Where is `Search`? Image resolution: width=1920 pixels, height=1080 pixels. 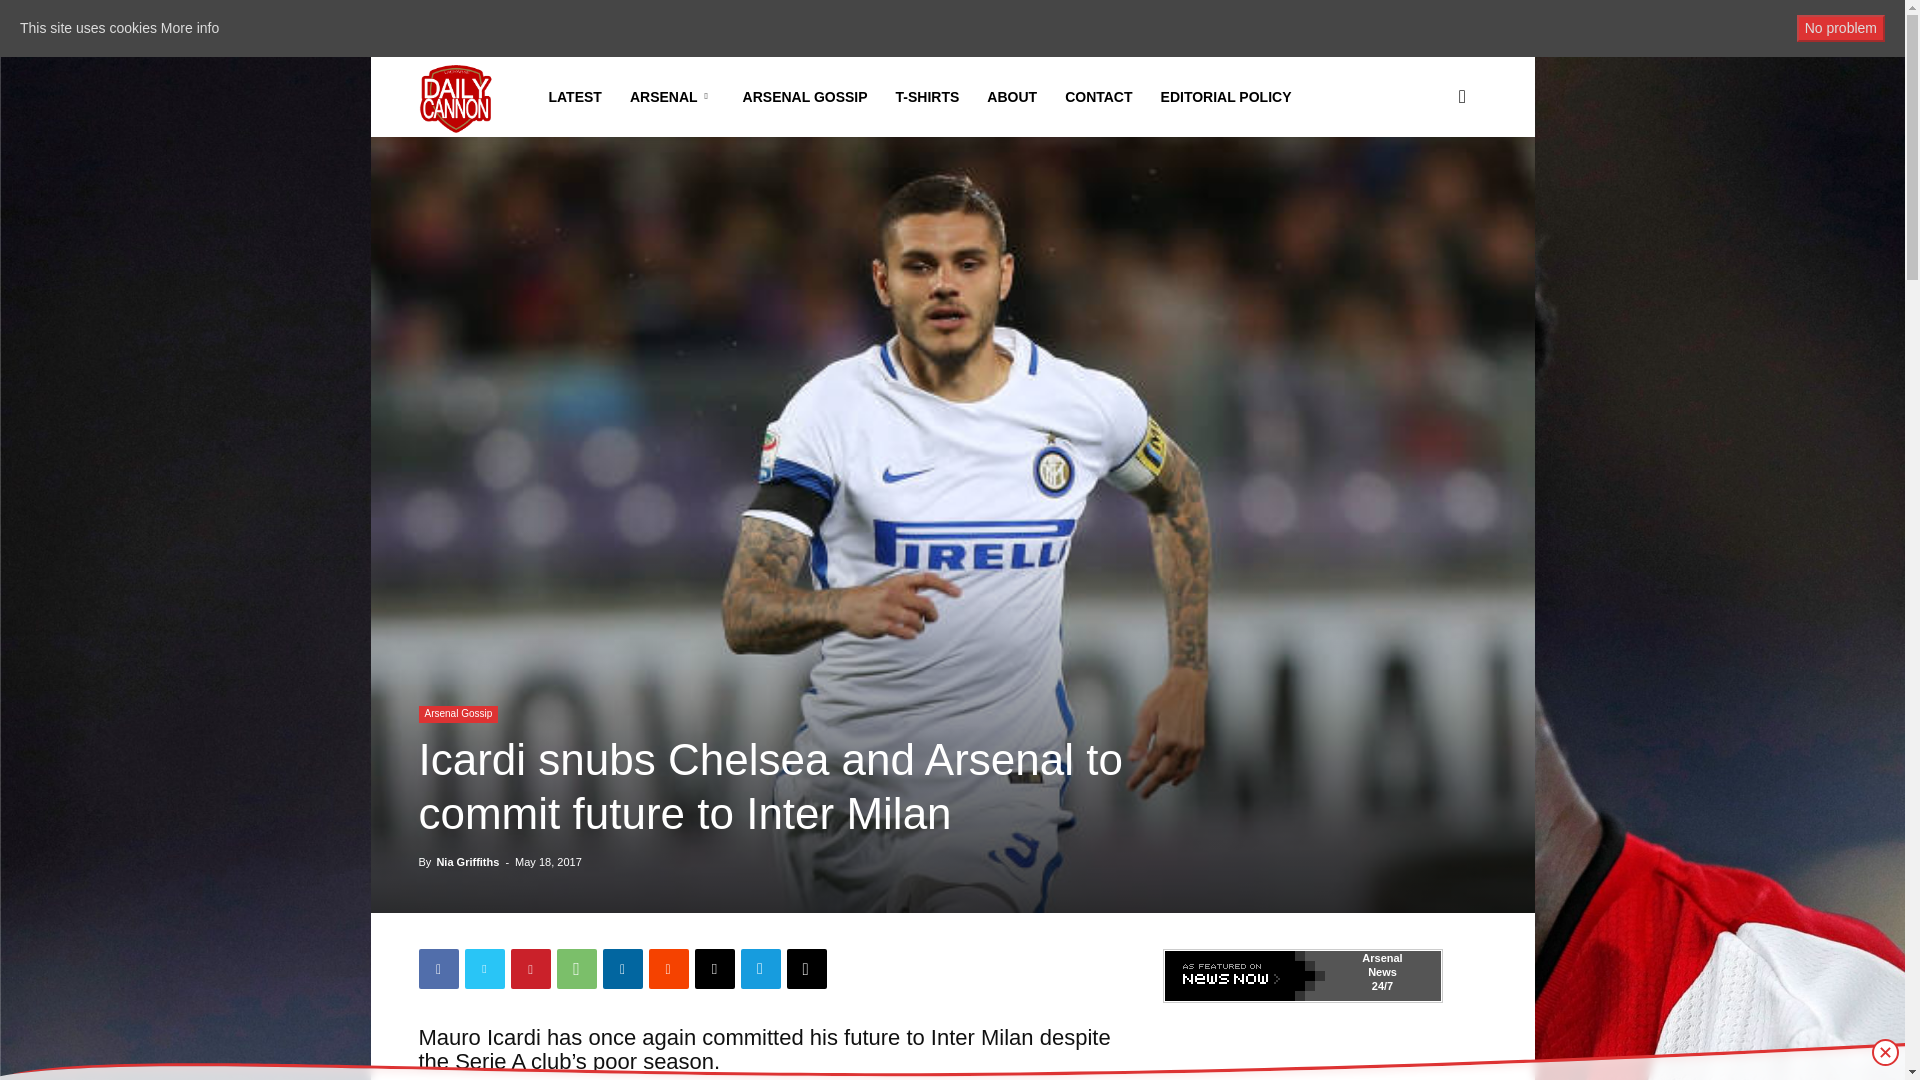 Search is located at coordinates (1430, 193).